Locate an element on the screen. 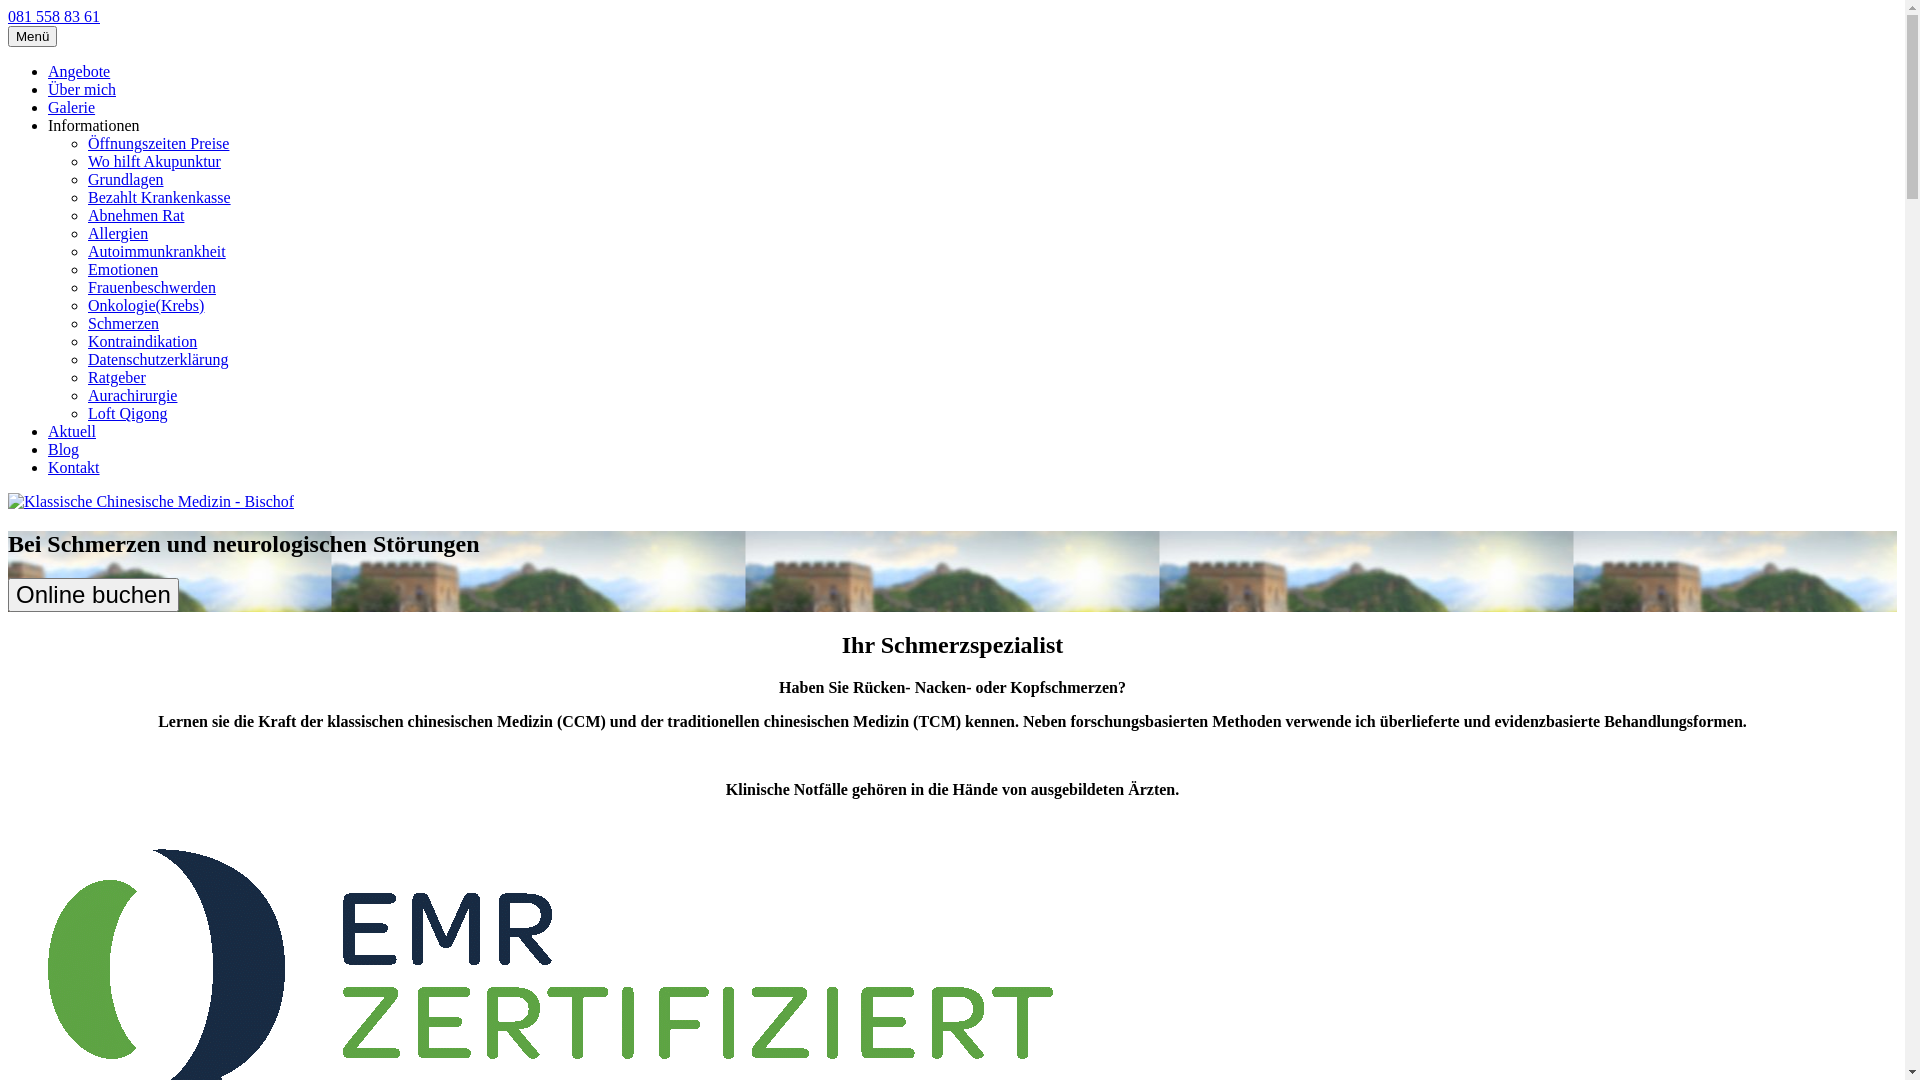  Kontraindikation is located at coordinates (142, 342).